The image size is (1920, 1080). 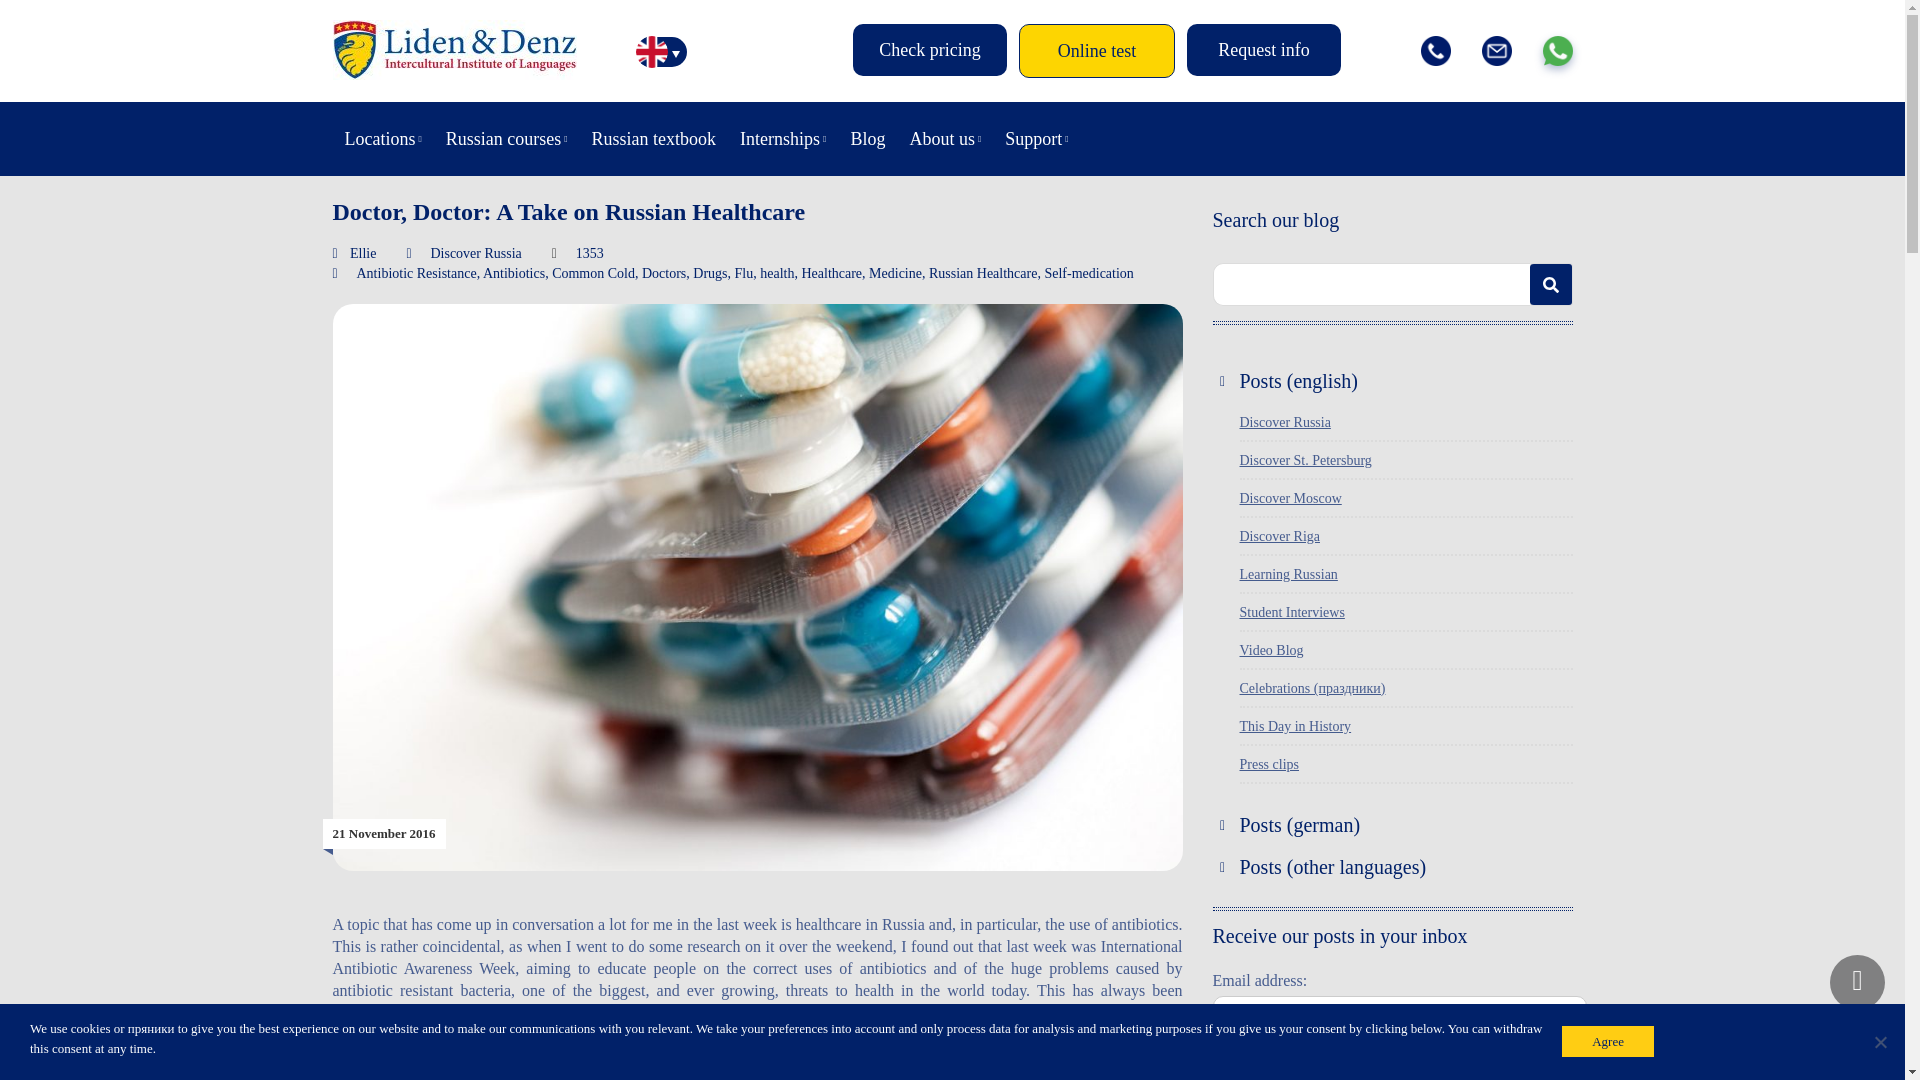 What do you see at coordinates (929, 49) in the screenshot?
I see `Check pricing` at bounding box center [929, 49].